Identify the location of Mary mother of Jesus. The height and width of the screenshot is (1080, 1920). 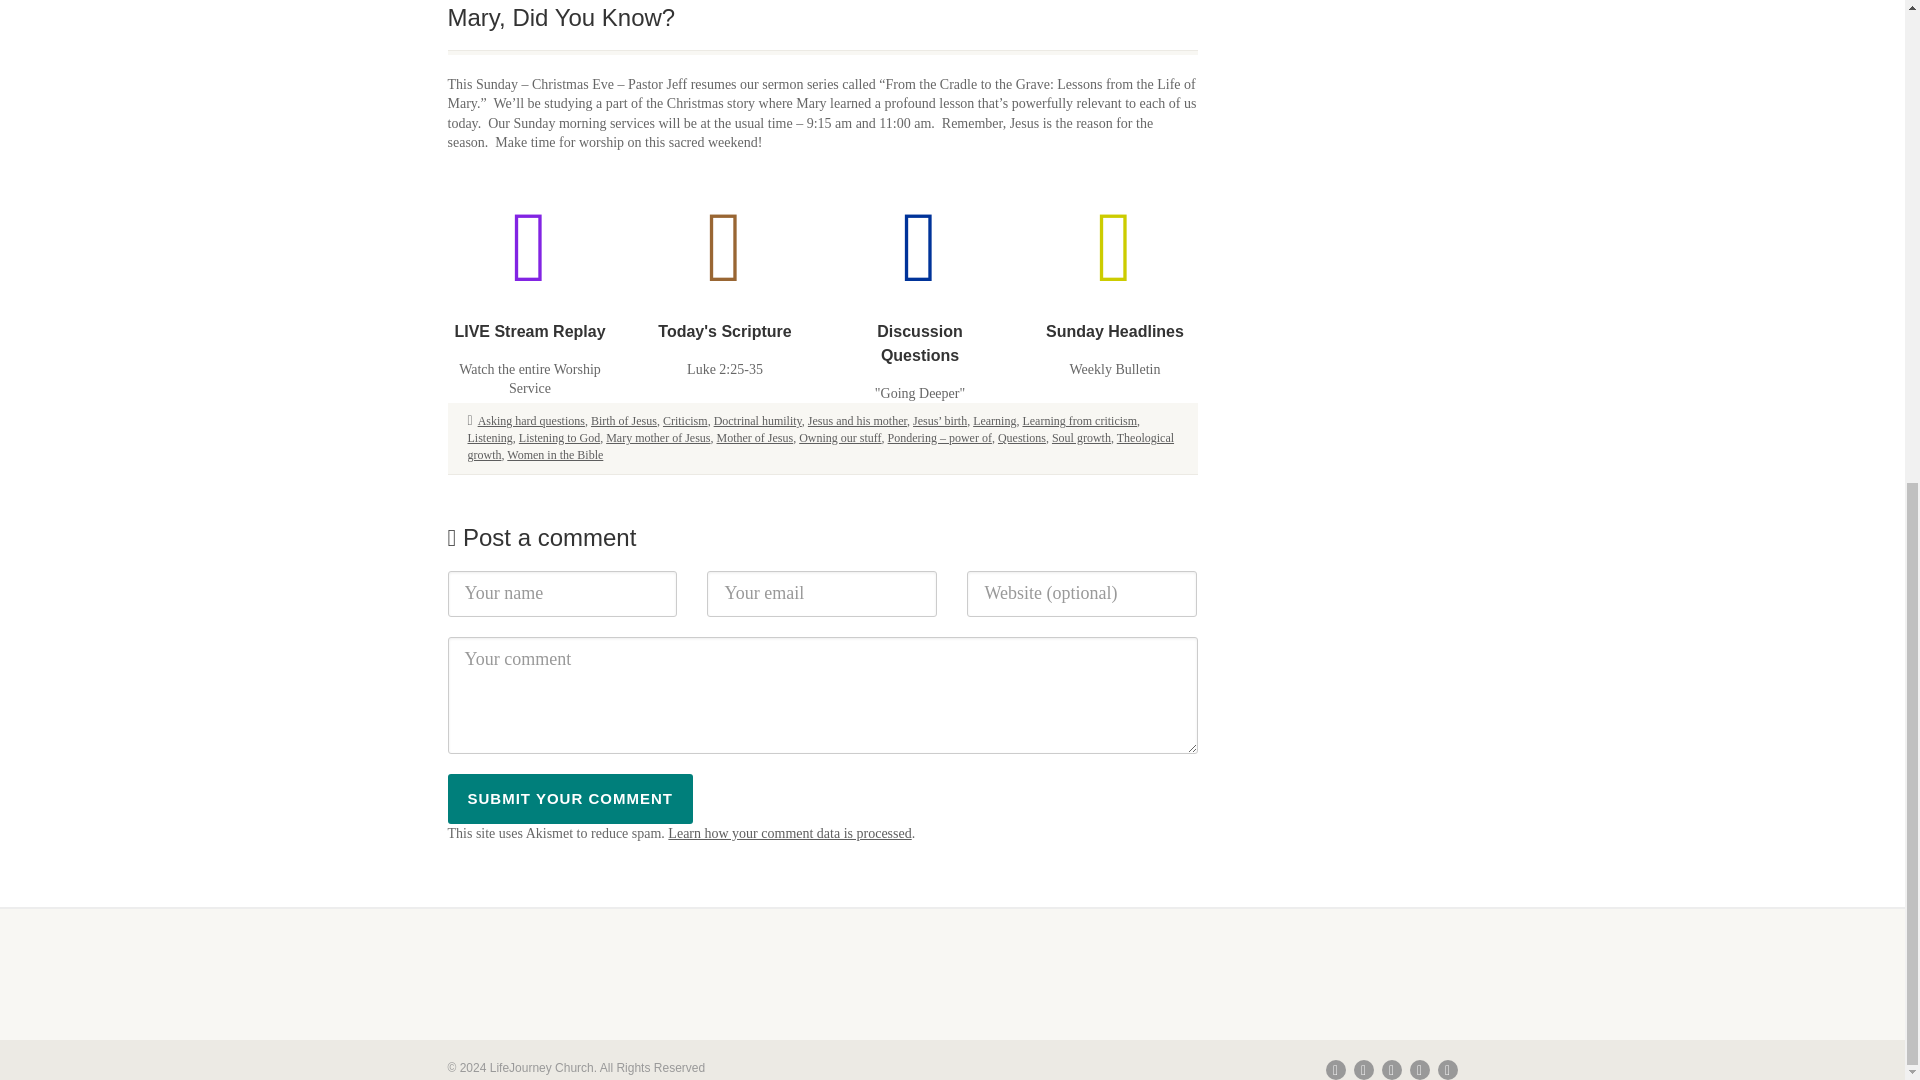
(658, 437).